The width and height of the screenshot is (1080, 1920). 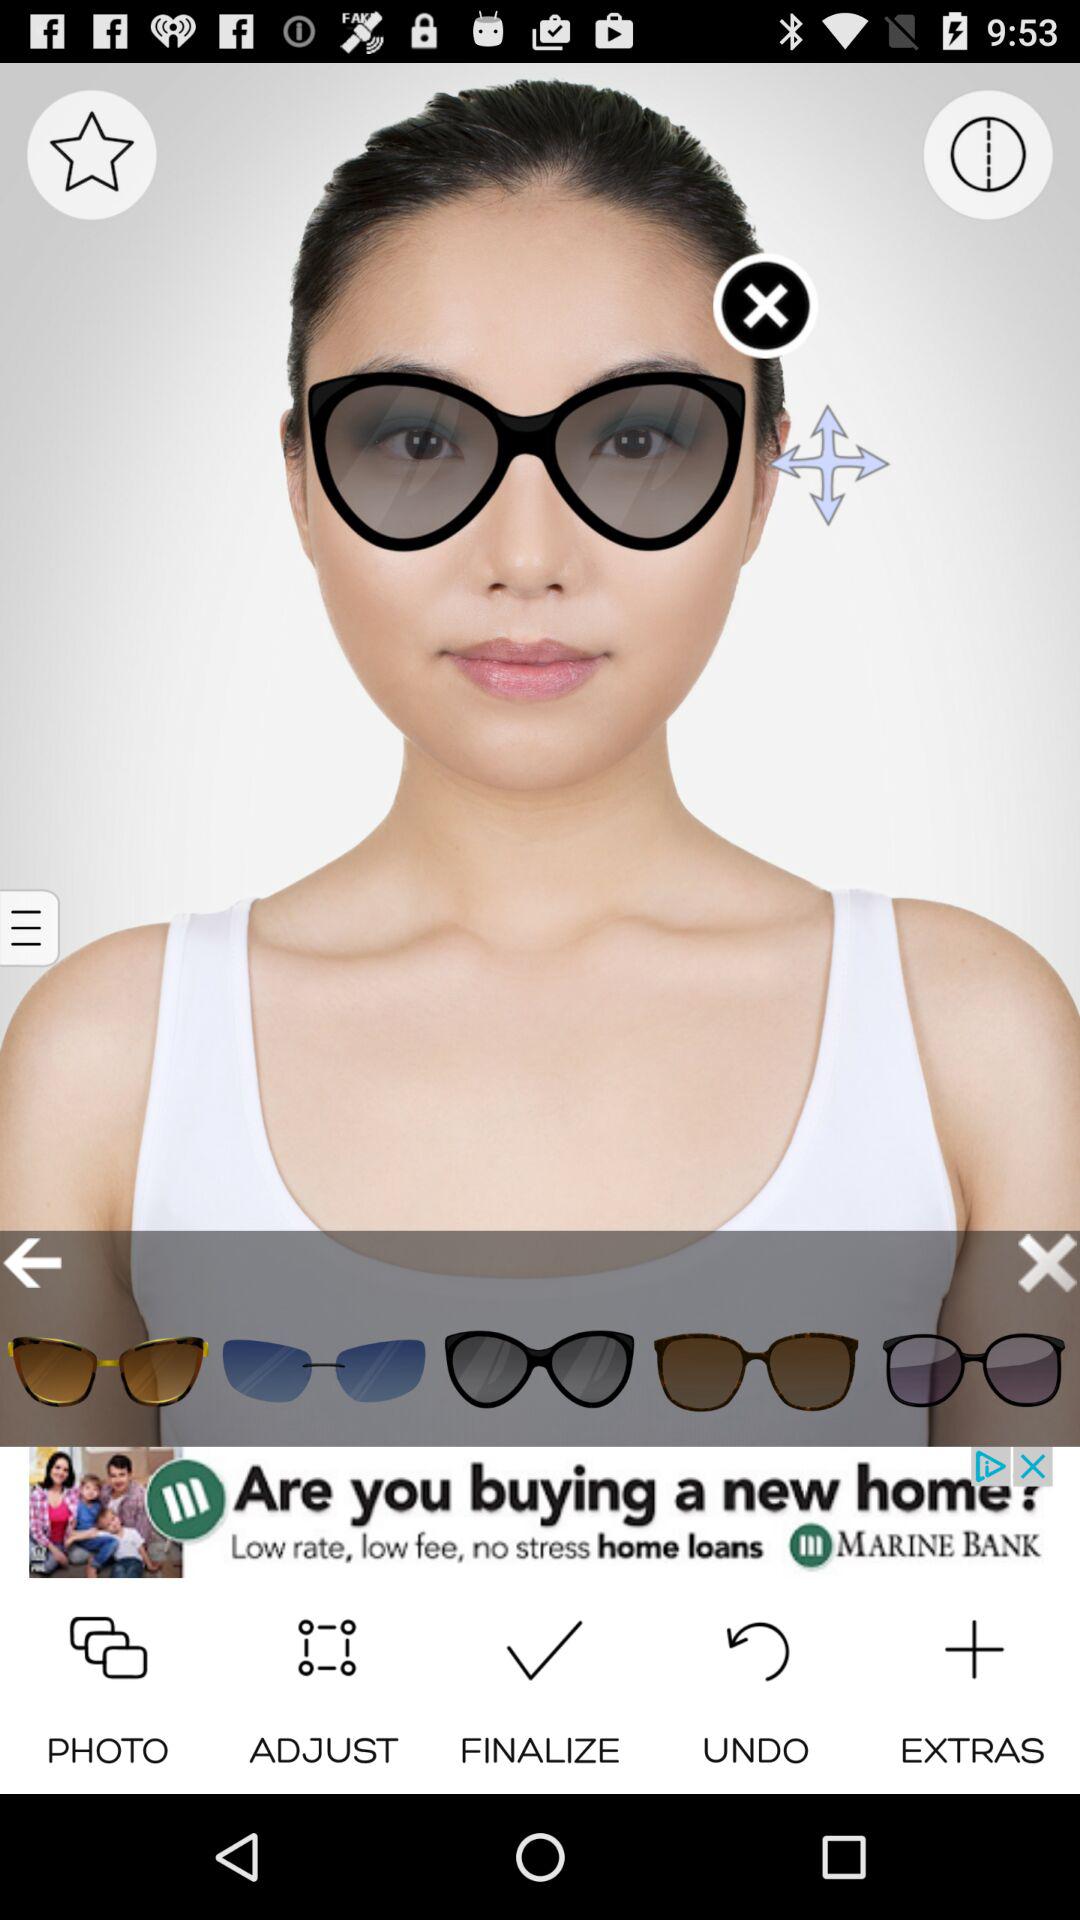 What do you see at coordinates (1048, 1262) in the screenshot?
I see `cancel the option` at bounding box center [1048, 1262].